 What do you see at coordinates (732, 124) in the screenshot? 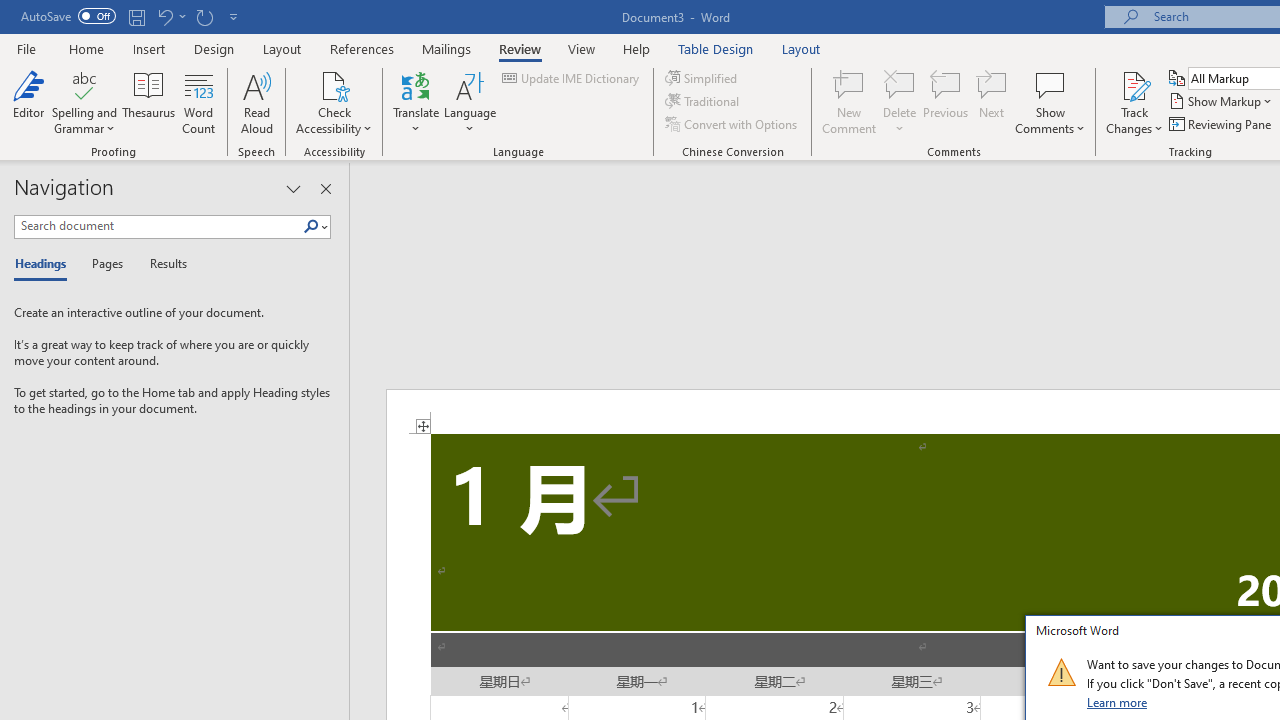
I see `Convert with Options...` at bounding box center [732, 124].